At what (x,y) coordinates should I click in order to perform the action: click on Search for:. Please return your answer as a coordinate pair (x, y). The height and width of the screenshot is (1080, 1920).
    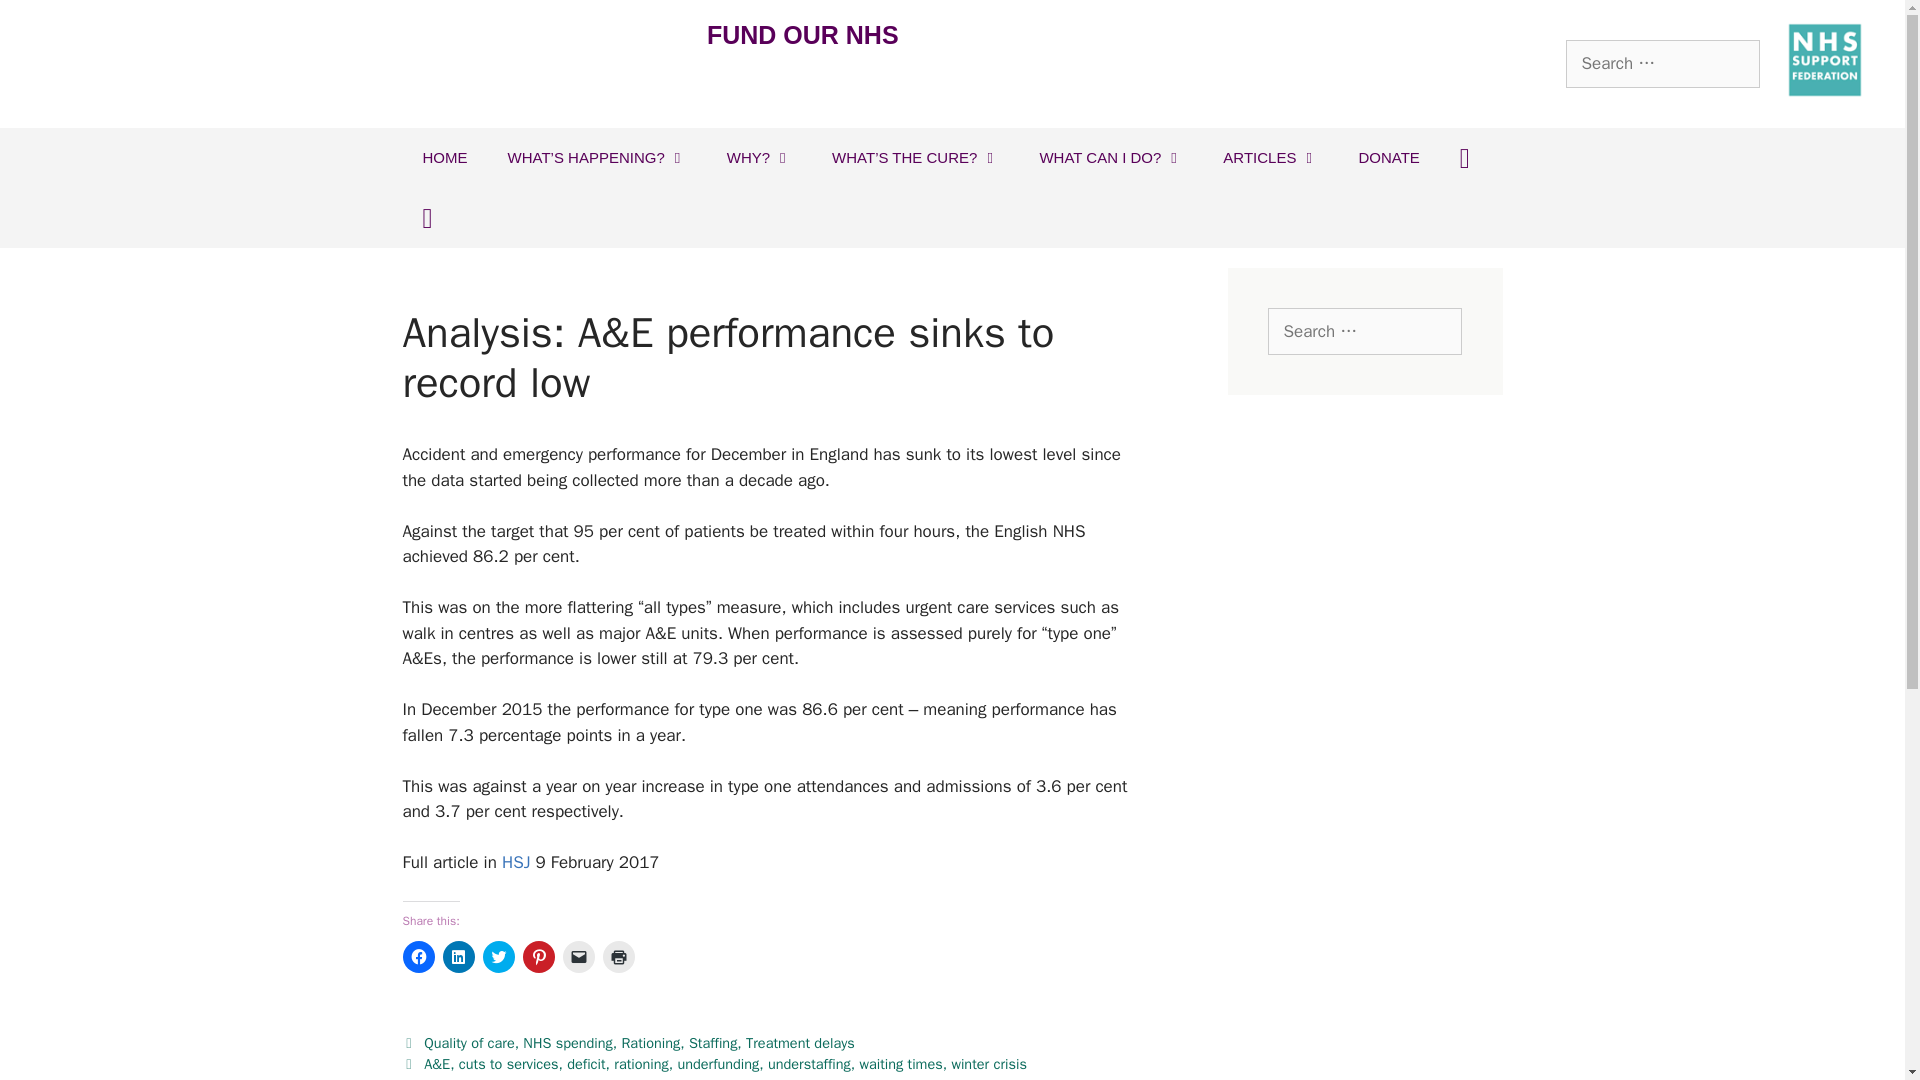
    Looking at the image, I should click on (1663, 63).